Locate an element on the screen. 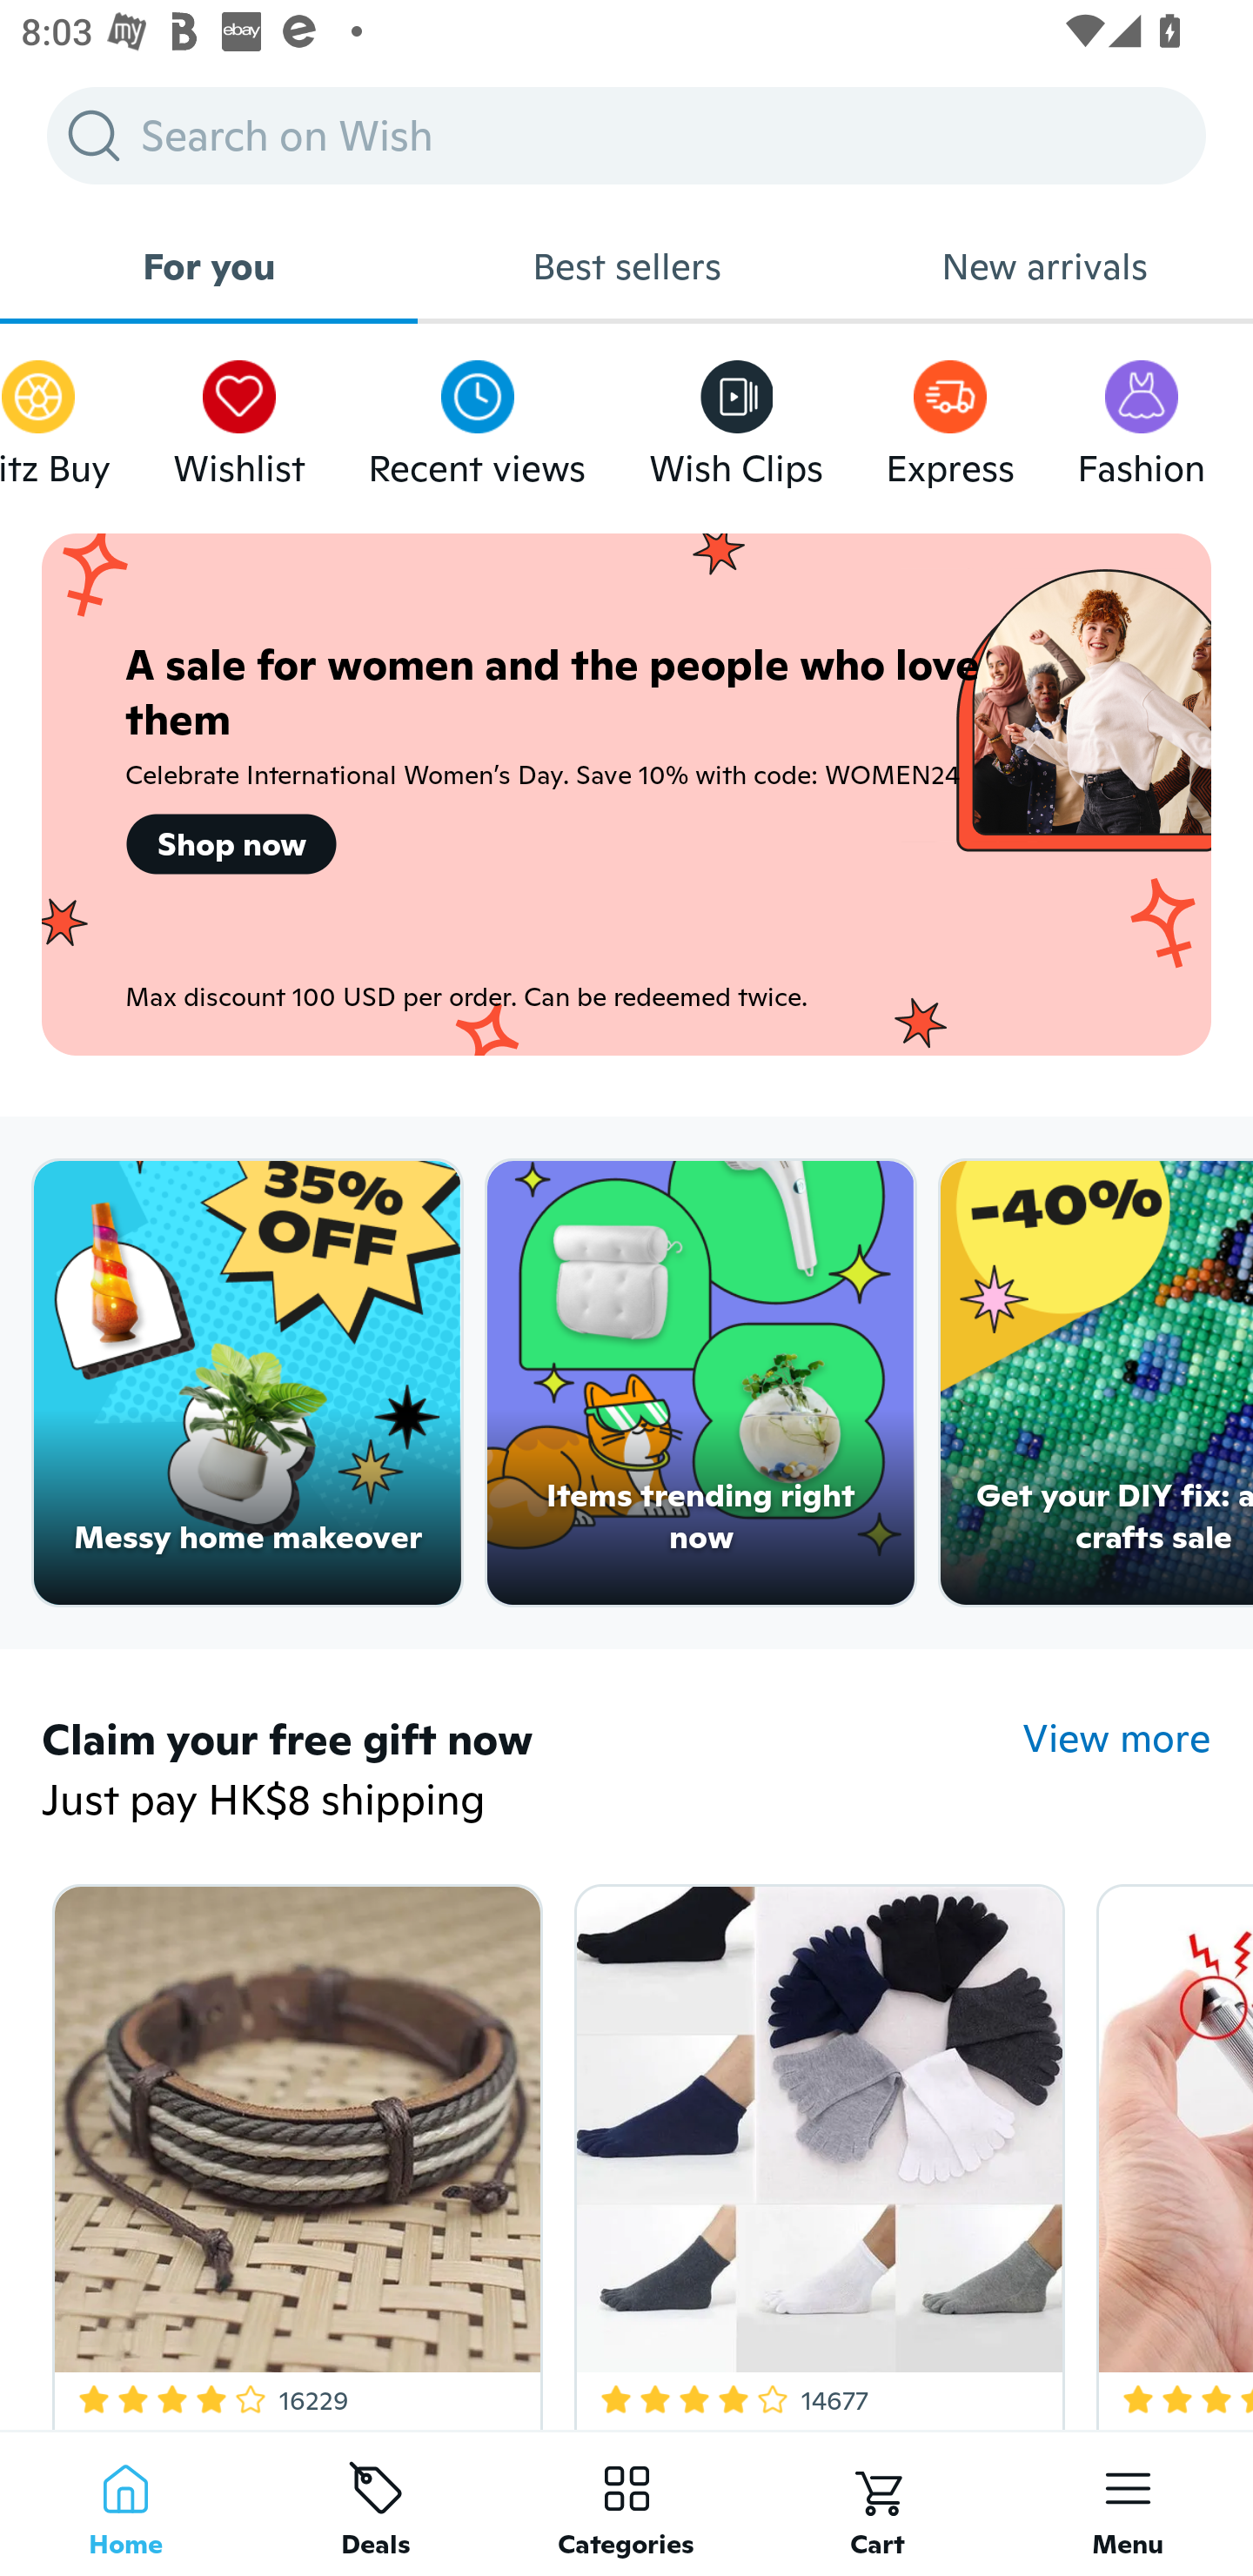 The width and height of the screenshot is (1253, 2576). View more is located at coordinates (1117, 1739).